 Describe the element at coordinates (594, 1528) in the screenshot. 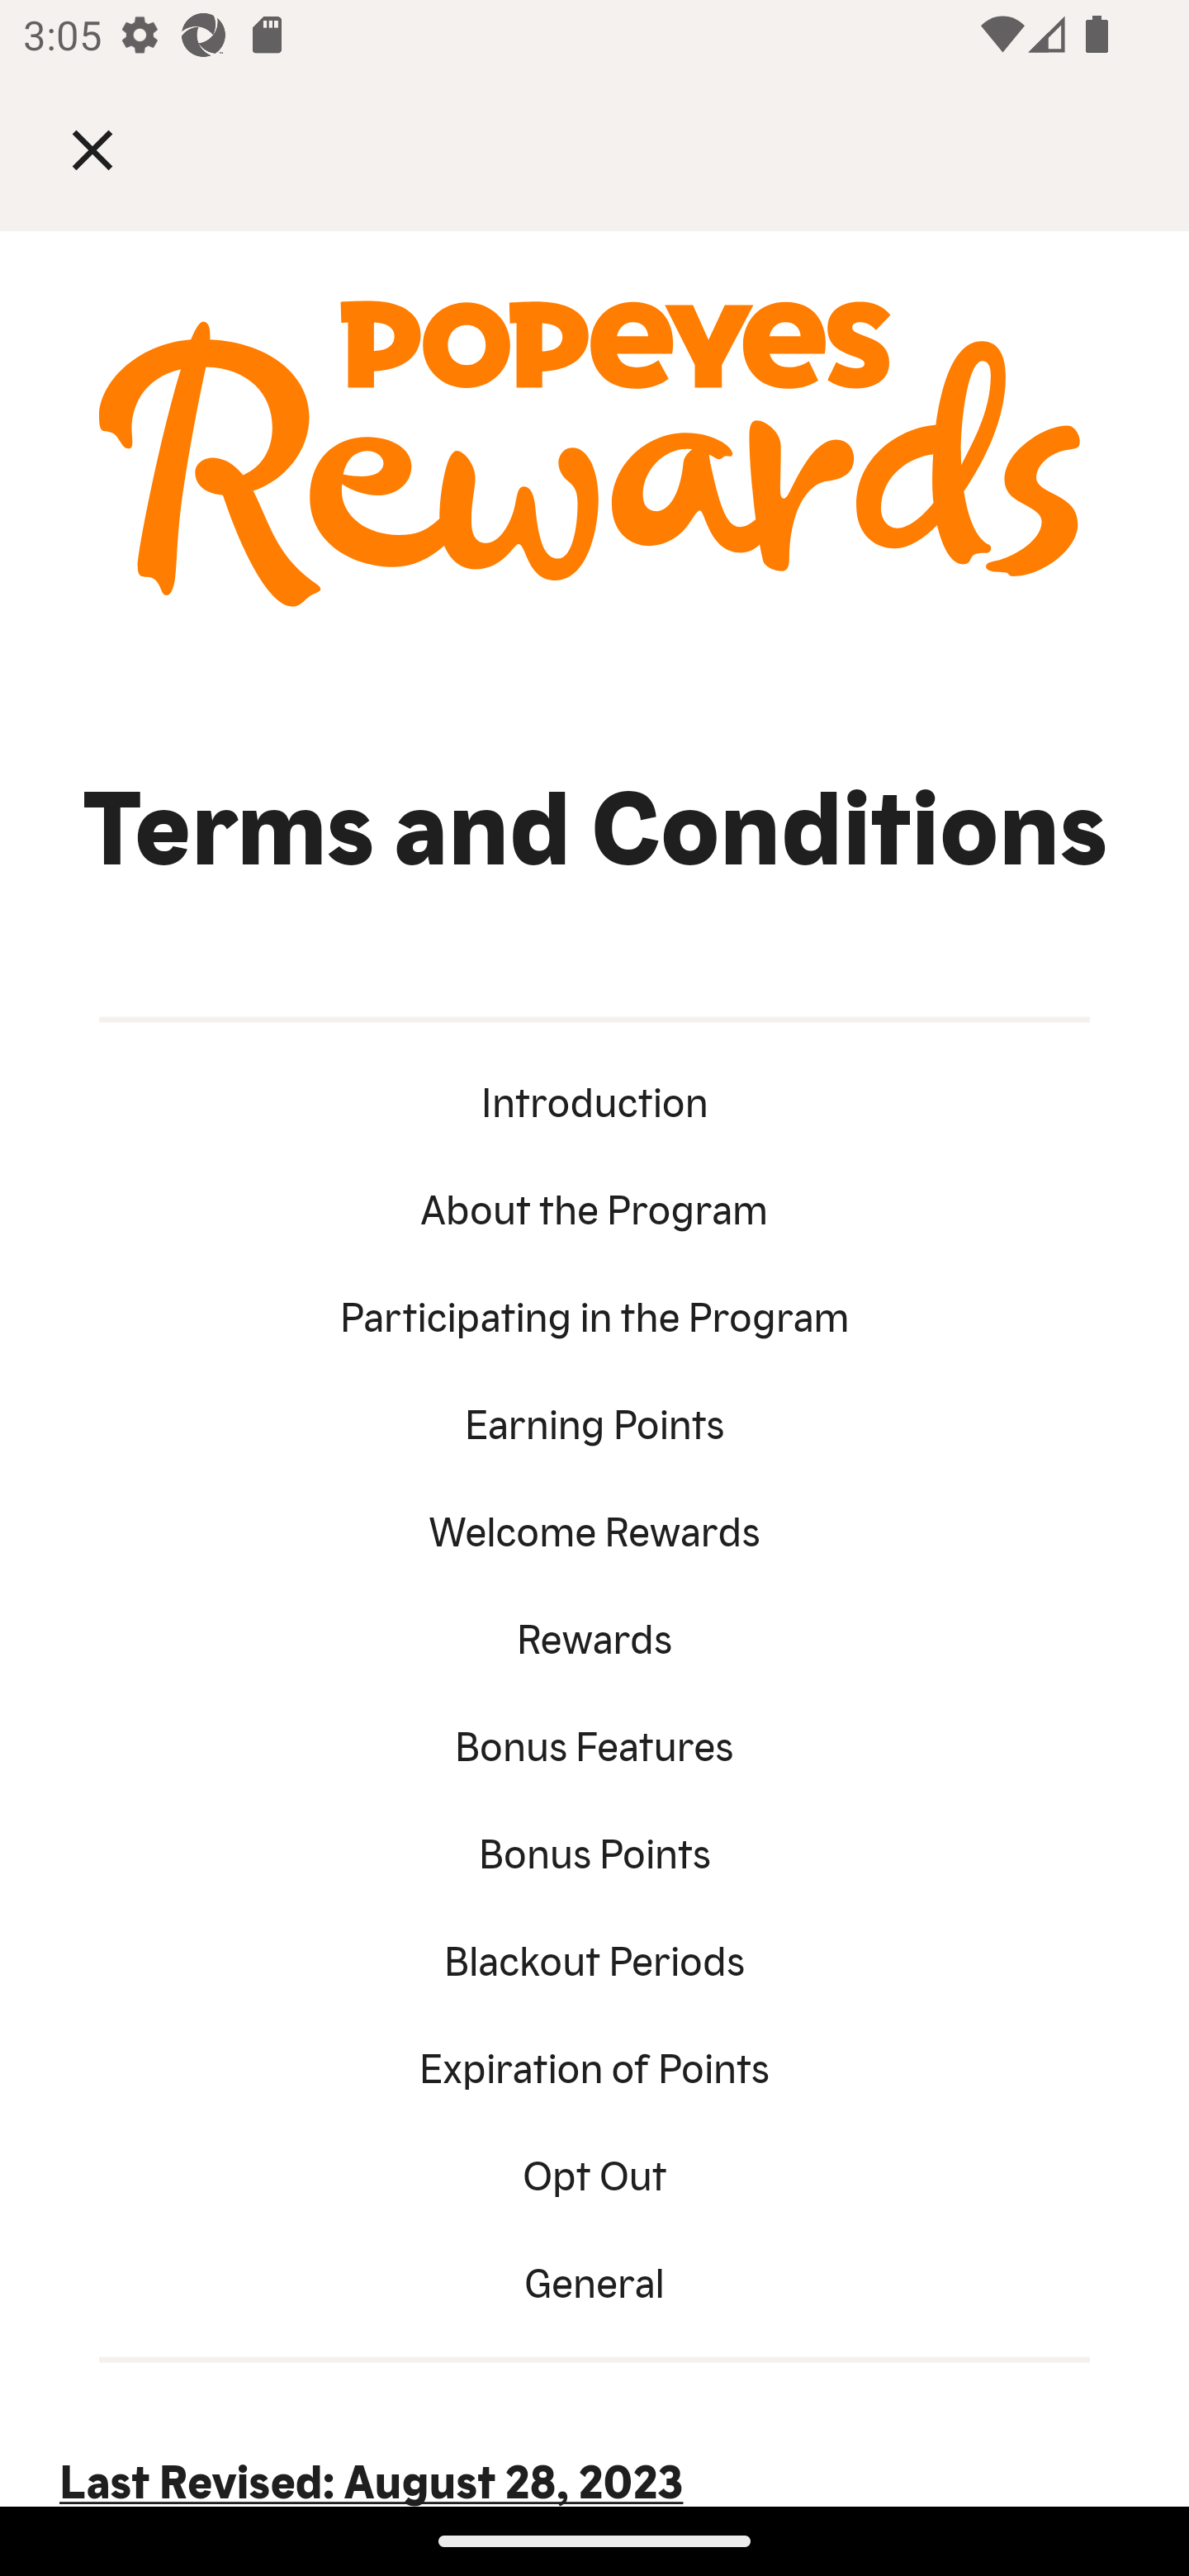

I see `Welcome Rewards` at that location.